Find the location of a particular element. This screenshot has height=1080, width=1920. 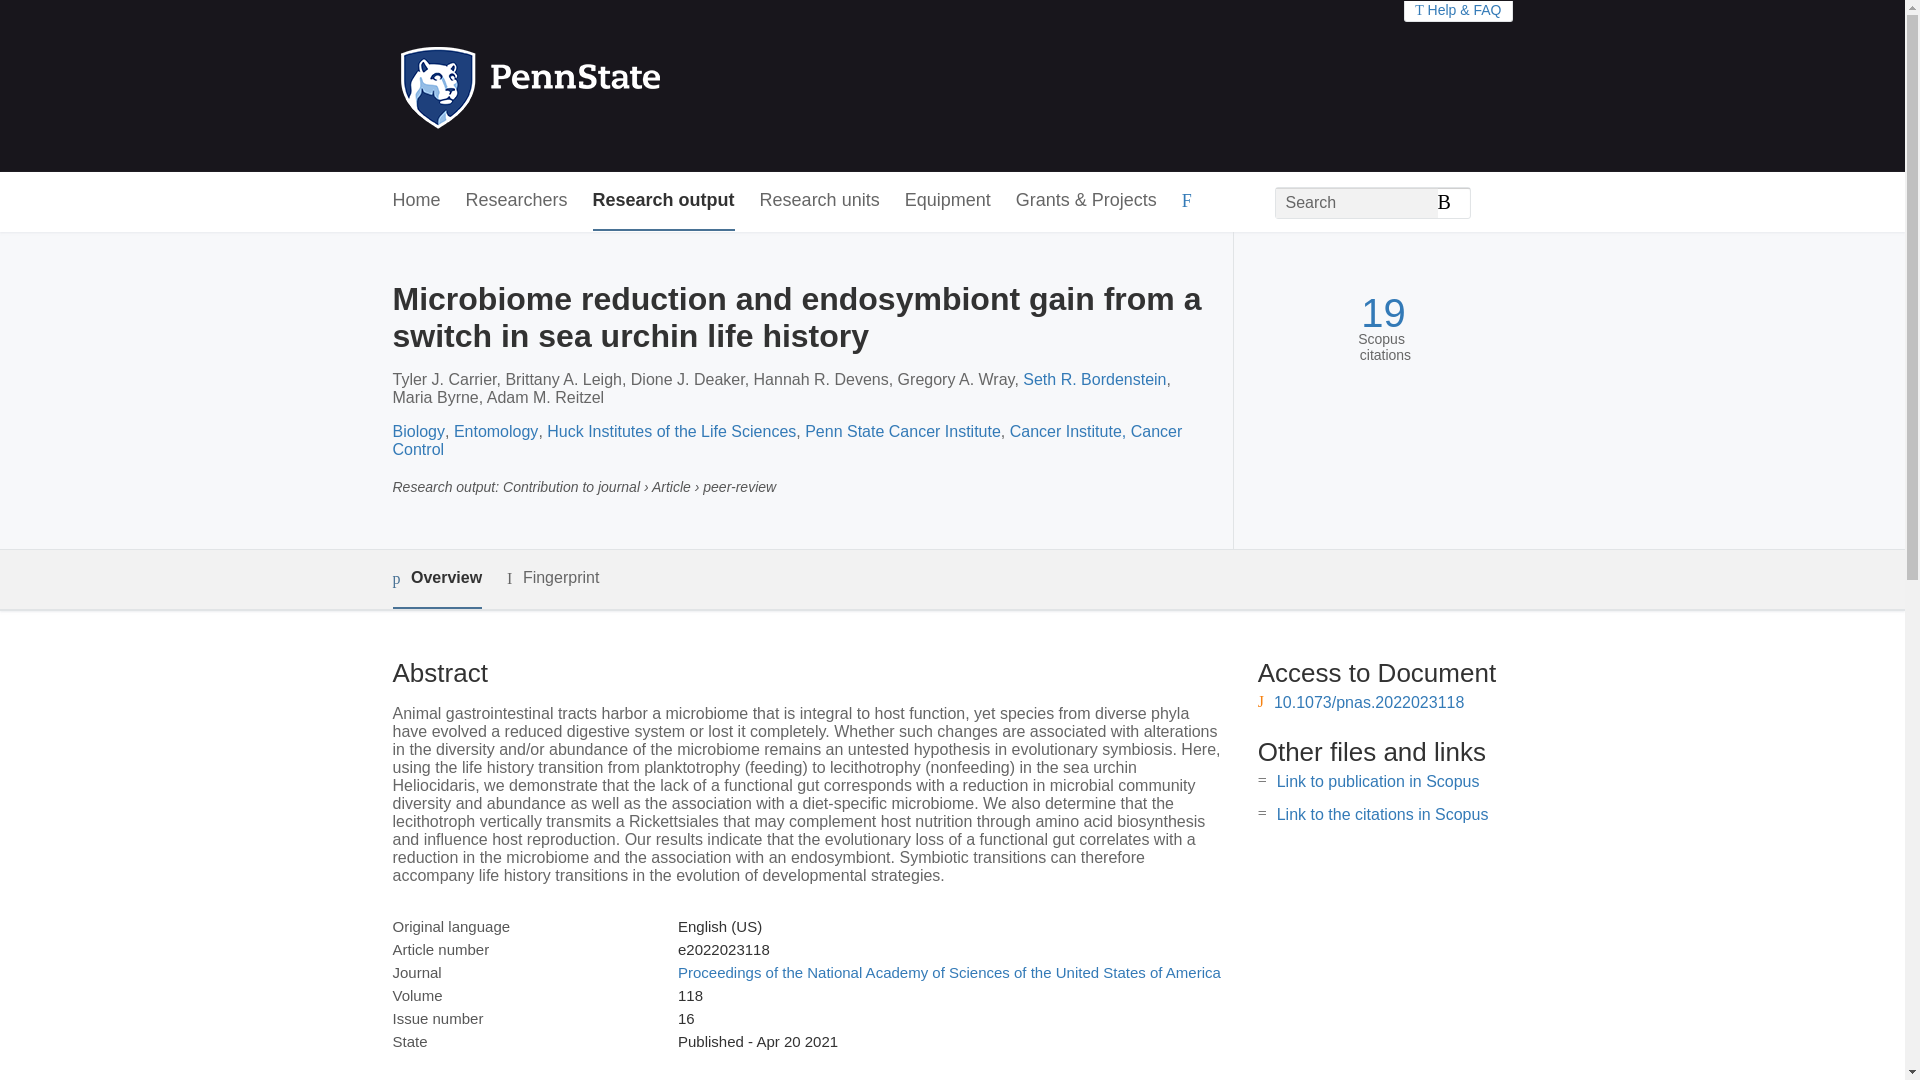

Cancer Institute, Cancer Control is located at coordinates (786, 440).